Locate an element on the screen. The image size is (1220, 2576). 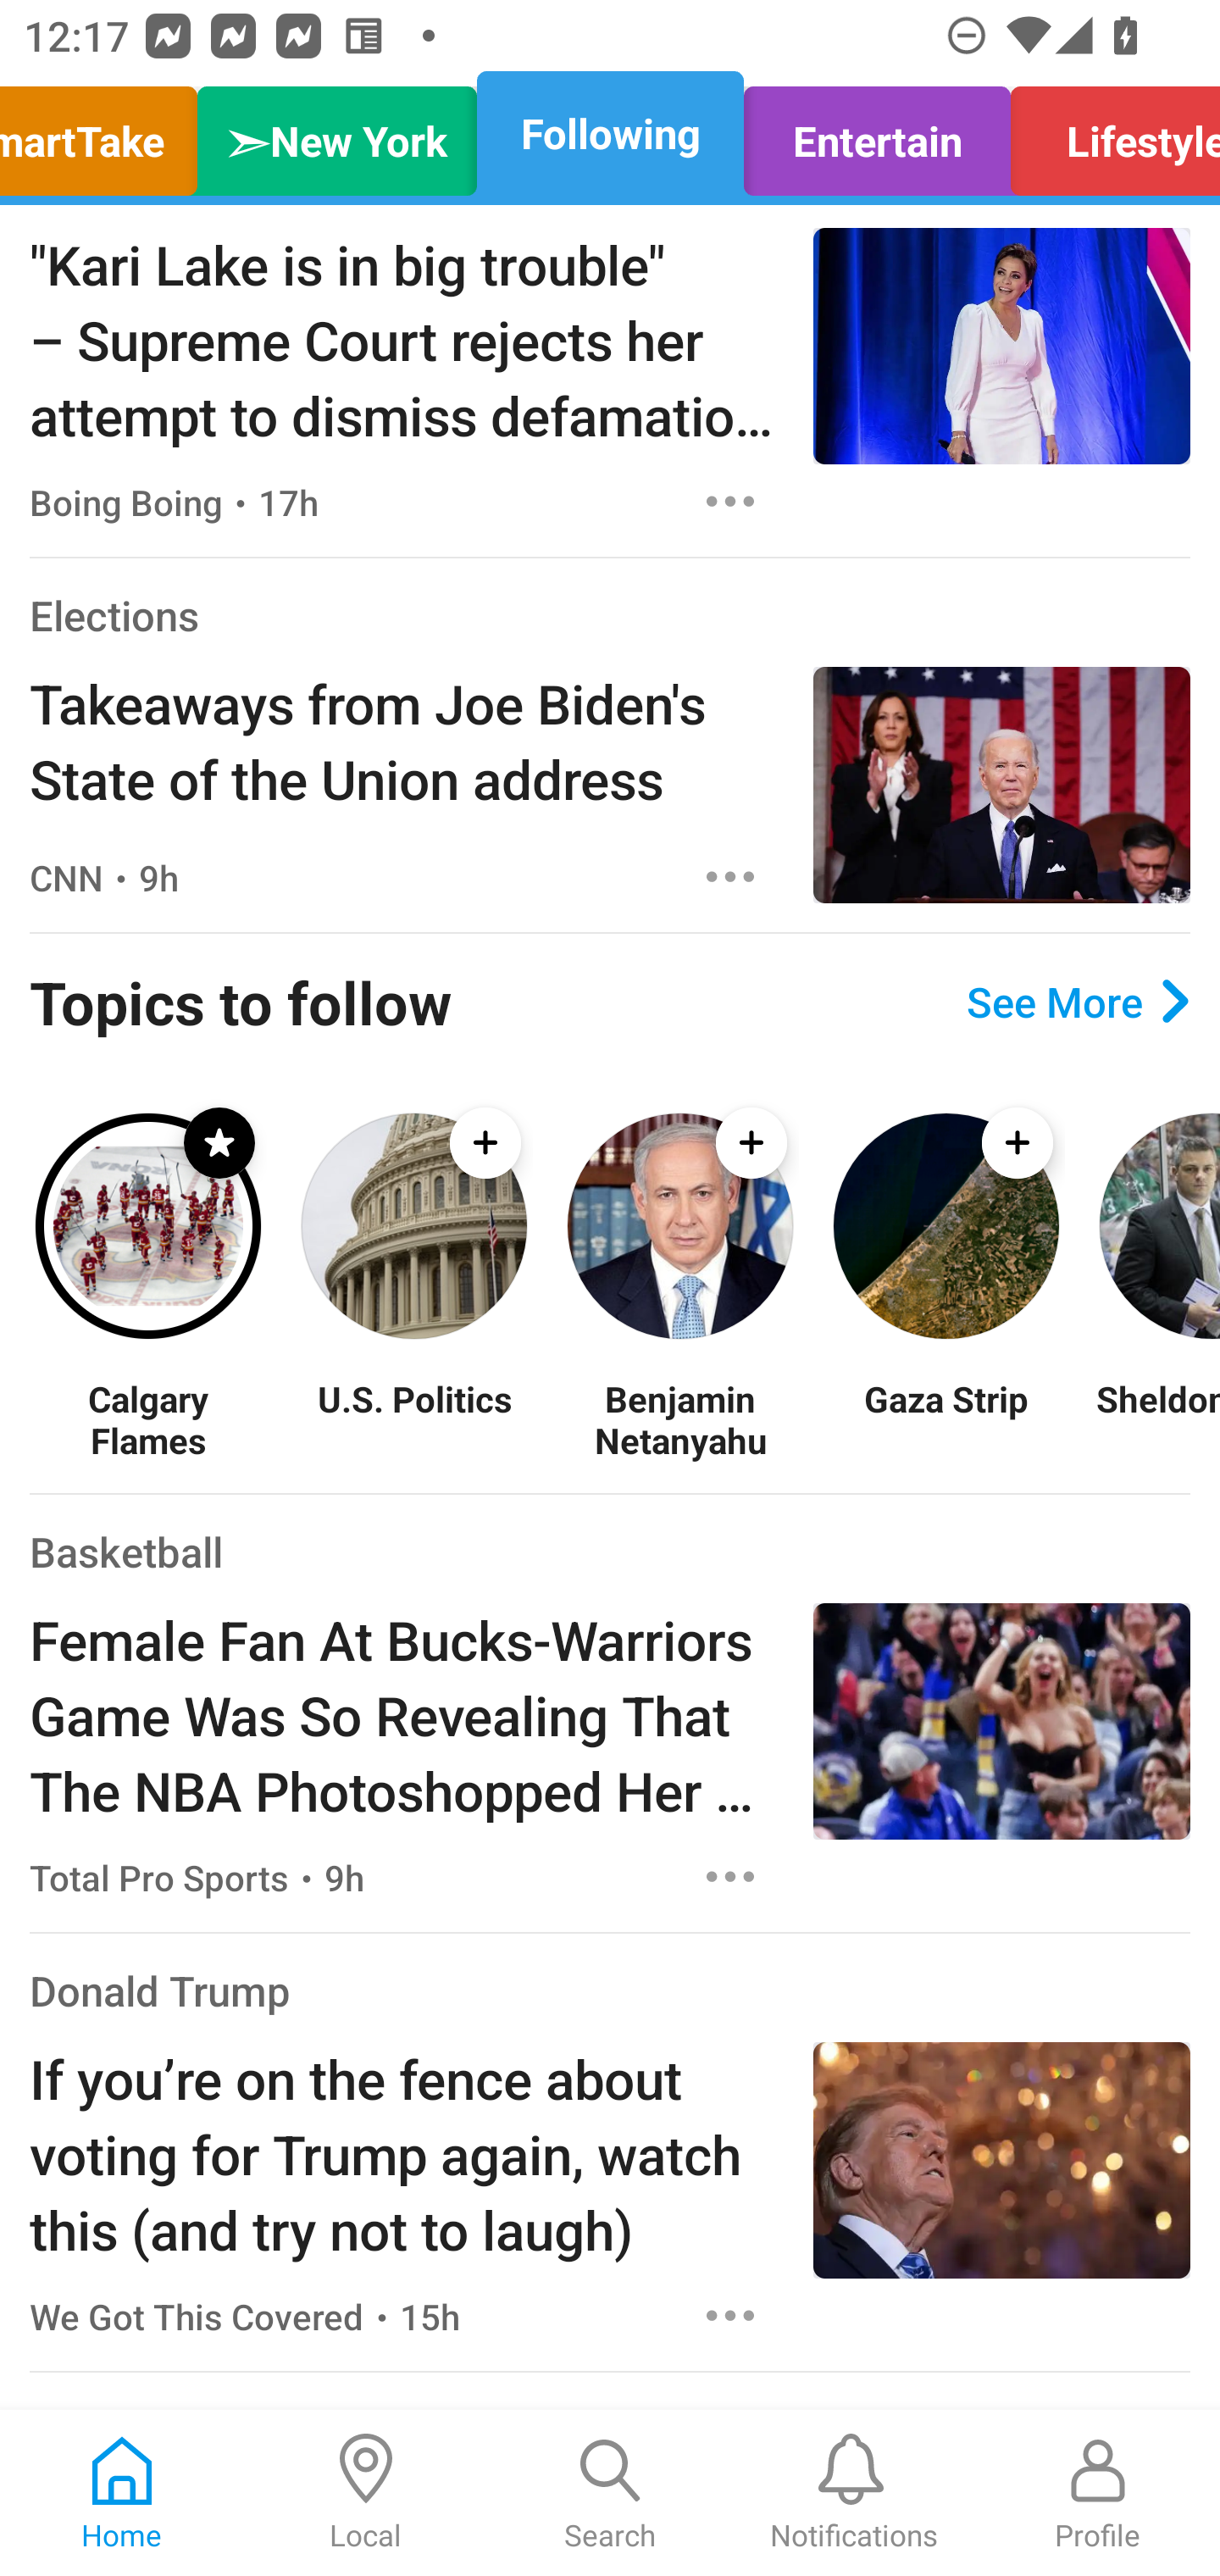
Following is located at coordinates (610, 134).